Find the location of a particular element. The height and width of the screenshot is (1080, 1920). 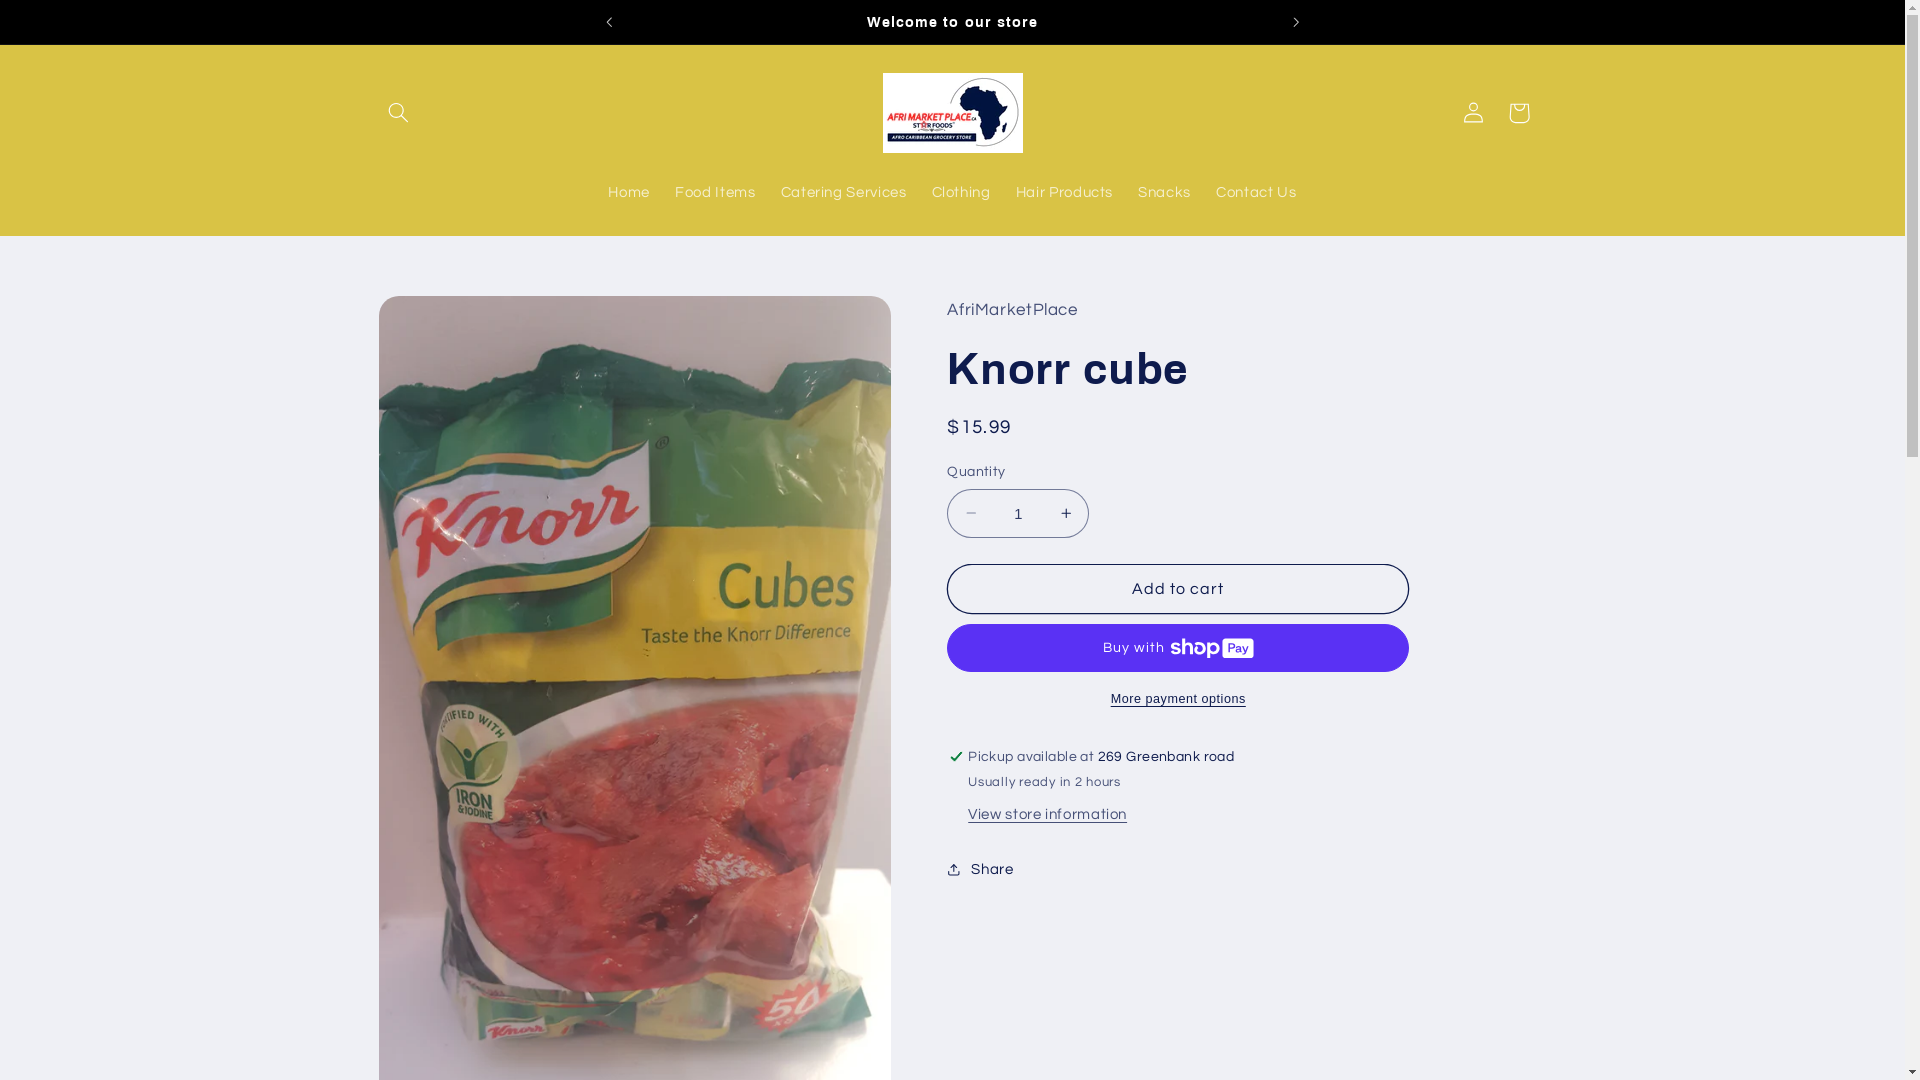

Clothing is located at coordinates (960, 194).